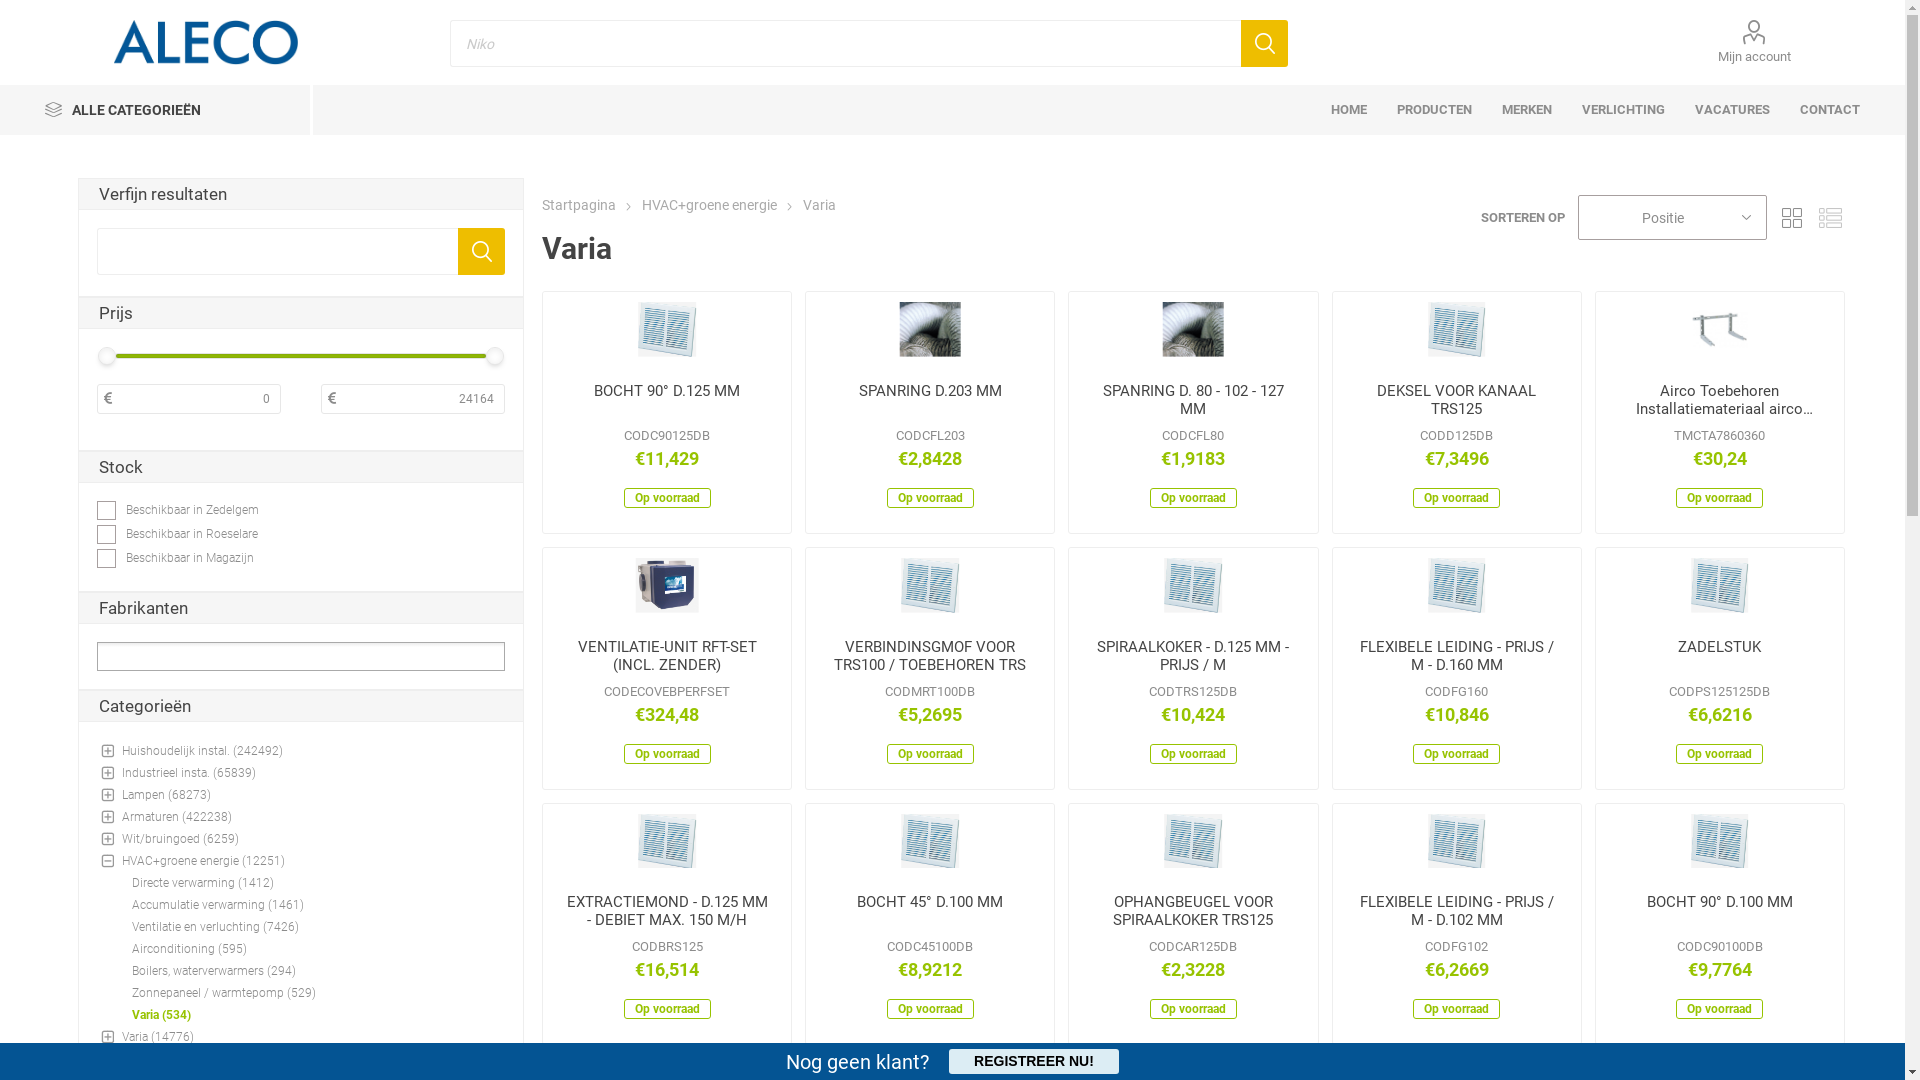 This screenshot has width=1920, height=1080. What do you see at coordinates (224, 993) in the screenshot?
I see `Zonnepaneel / warmtepomp (529)` at bounding box center [224, 993].